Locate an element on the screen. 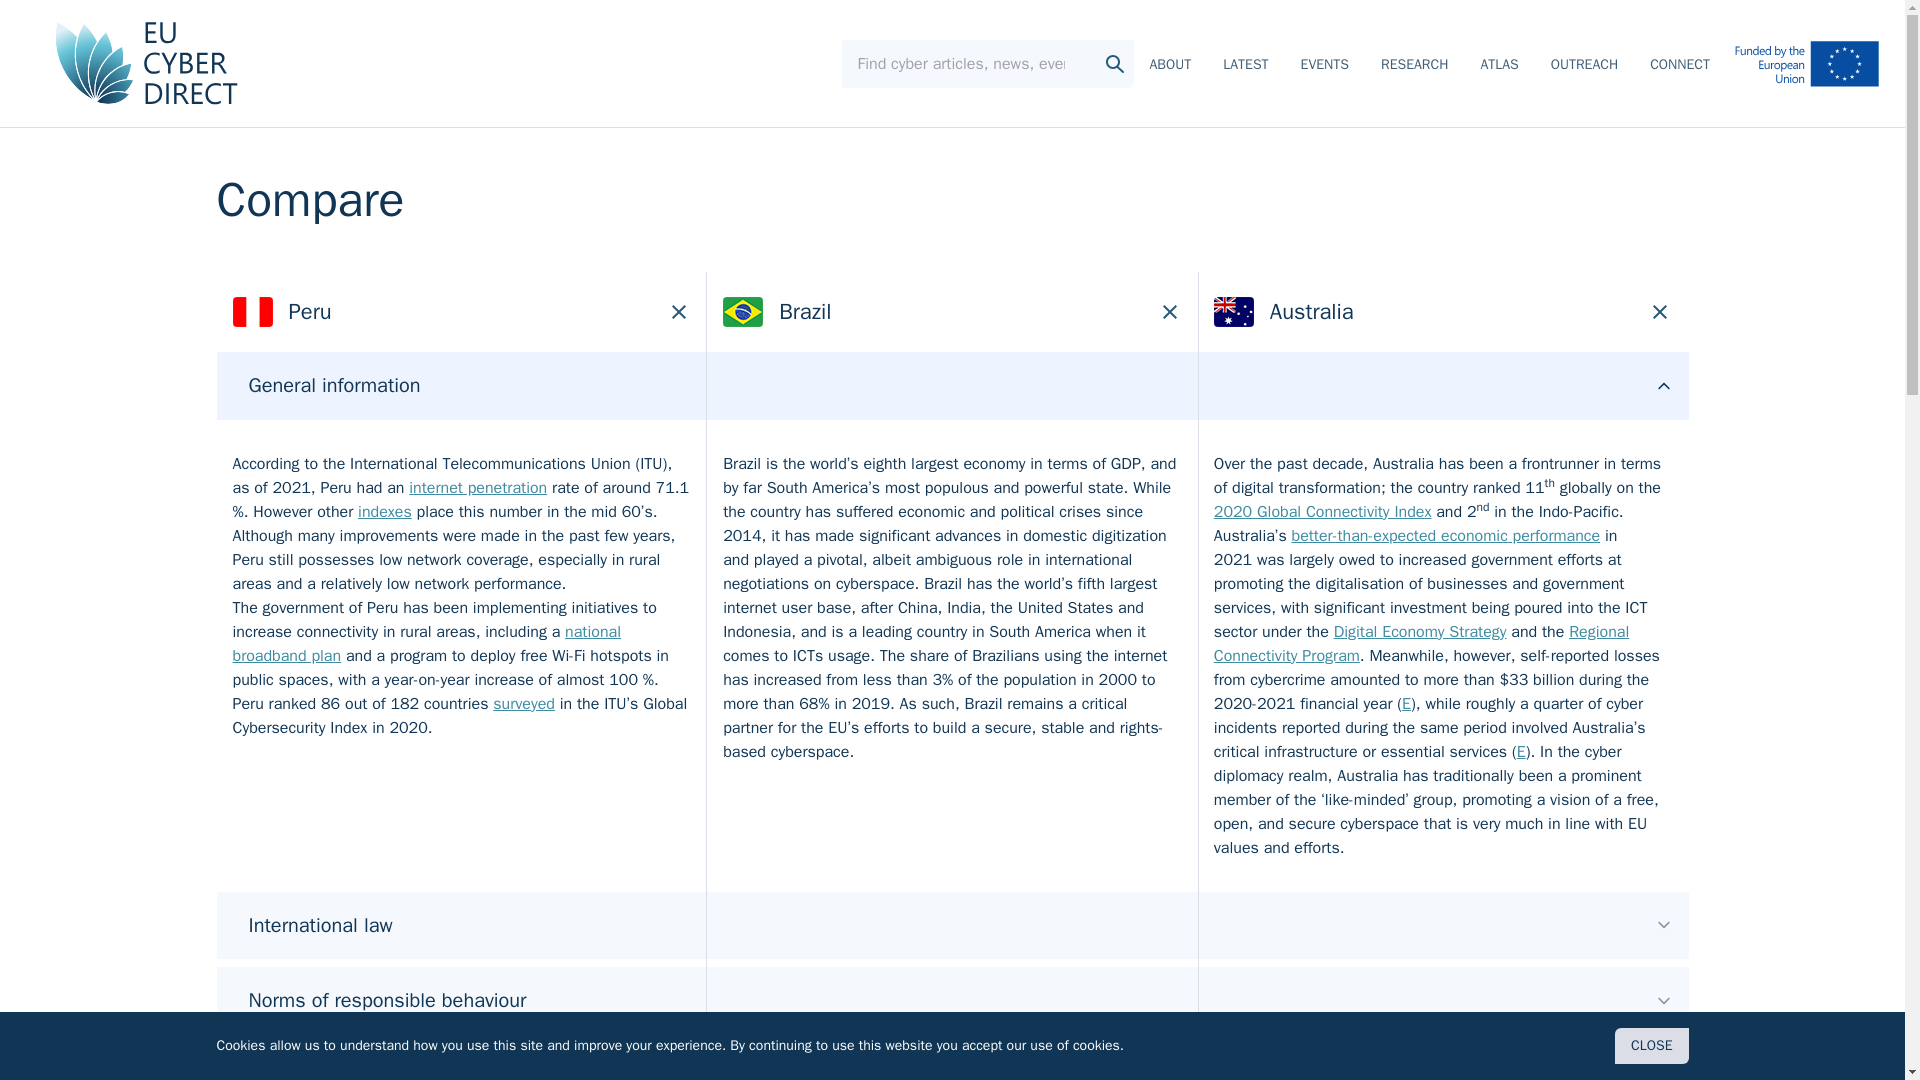  ATLAS is located at coordinates (1499, 66).